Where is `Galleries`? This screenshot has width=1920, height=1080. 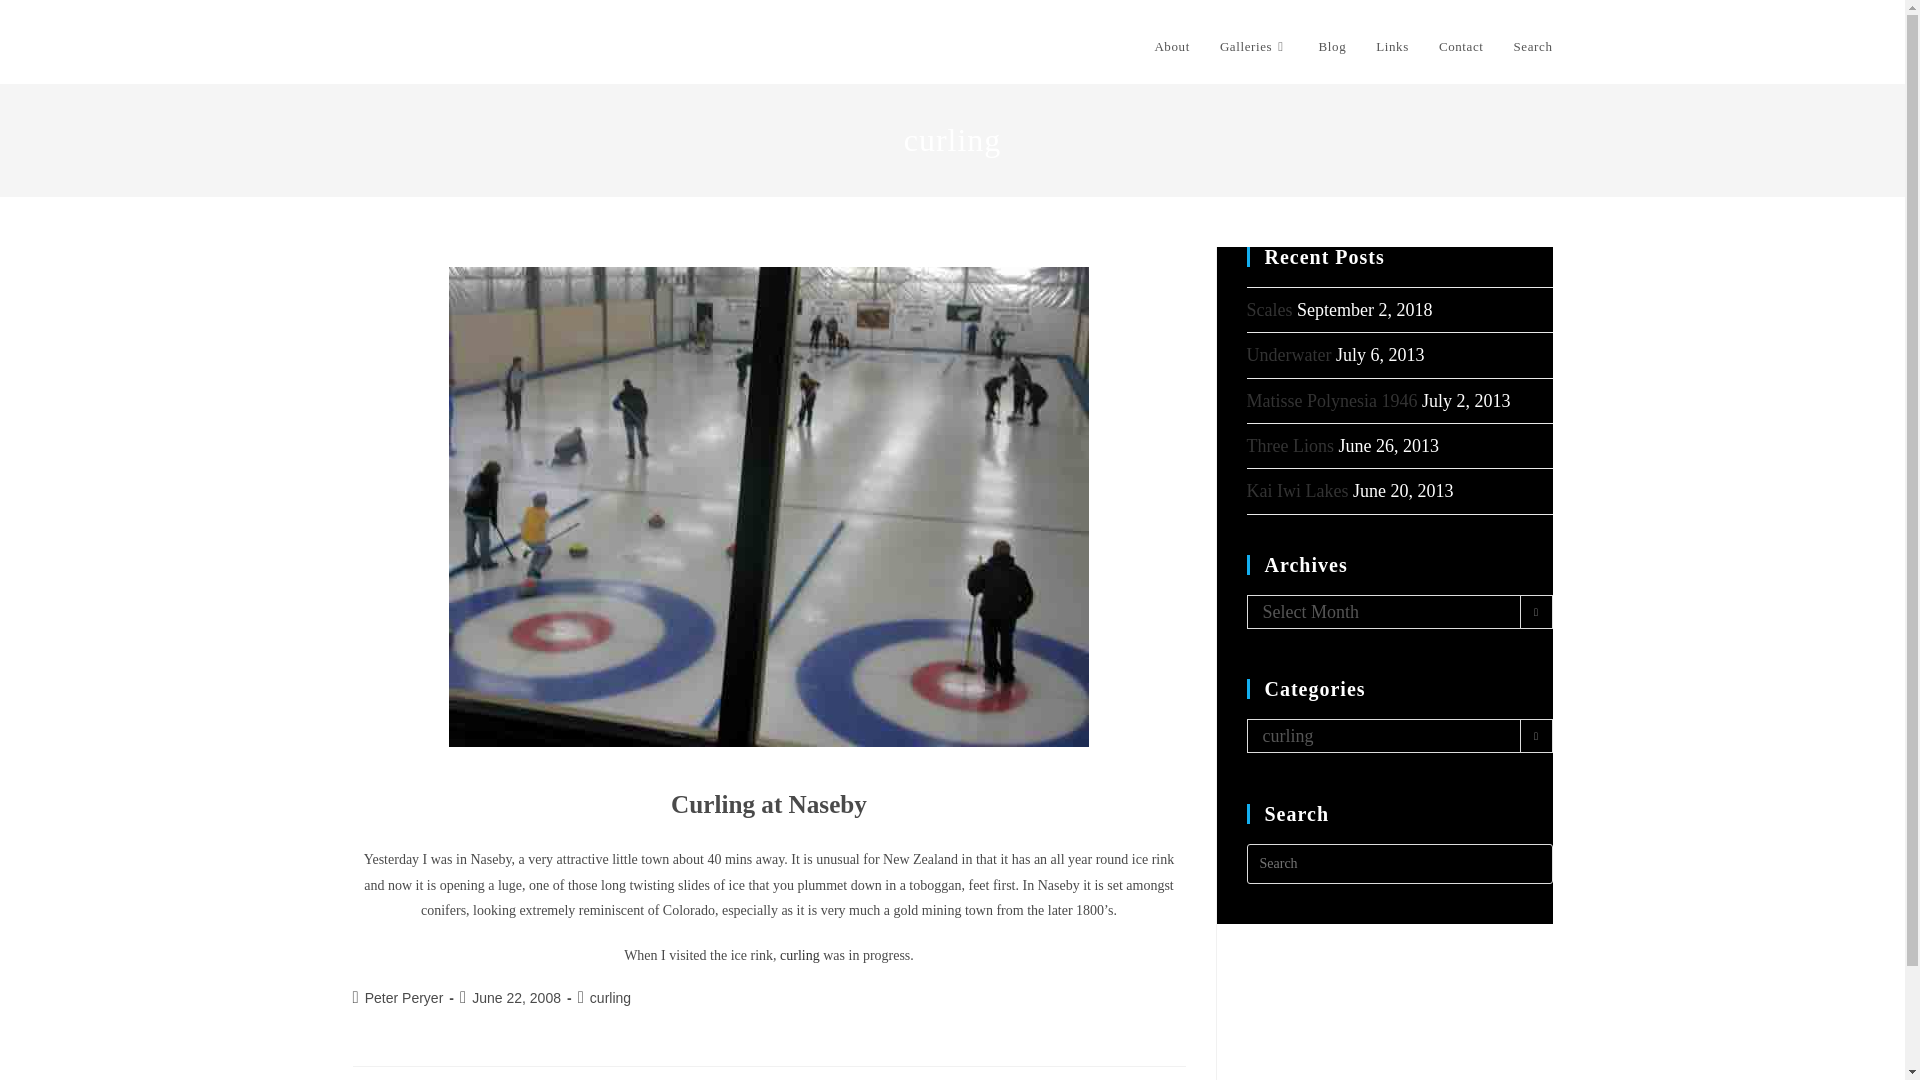 Galleries is located at coordinates (1254, 46).